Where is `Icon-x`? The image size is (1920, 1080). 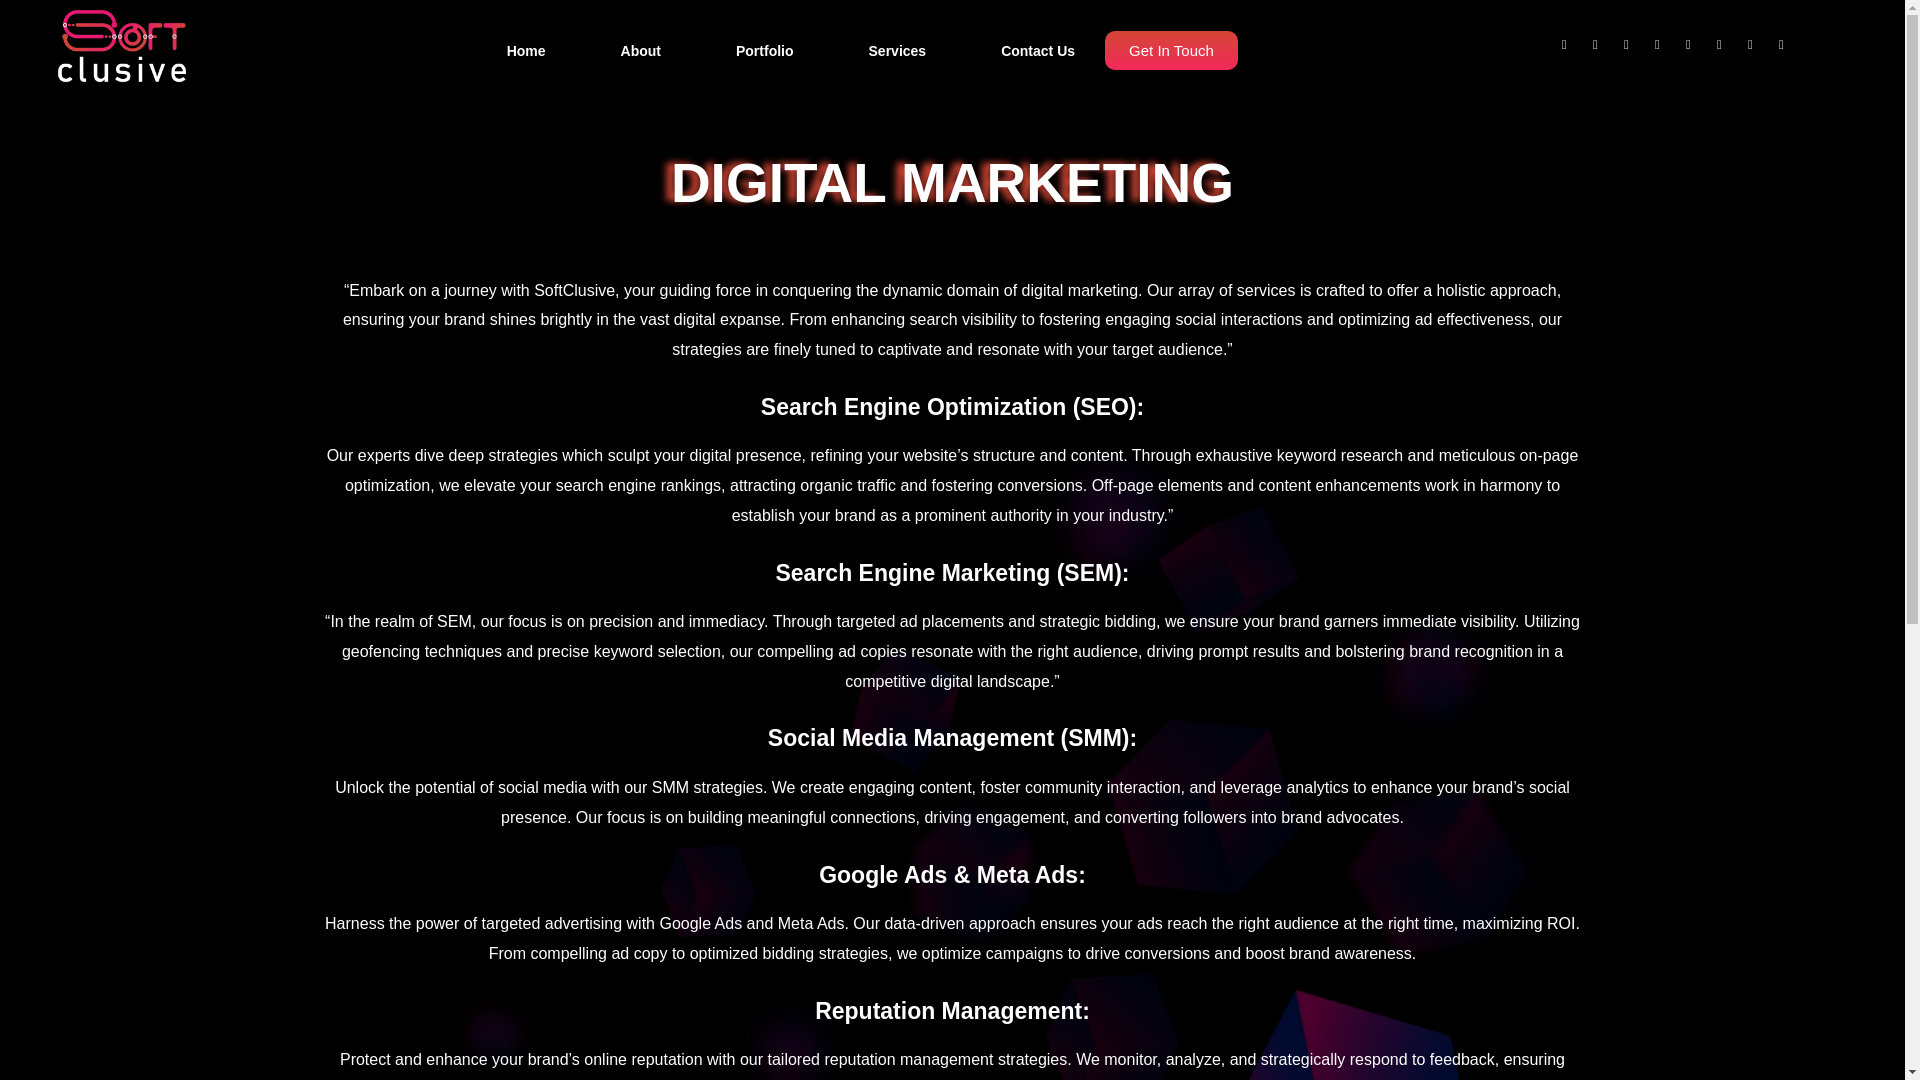
Icon-x is located at coordinates (1602, 50).